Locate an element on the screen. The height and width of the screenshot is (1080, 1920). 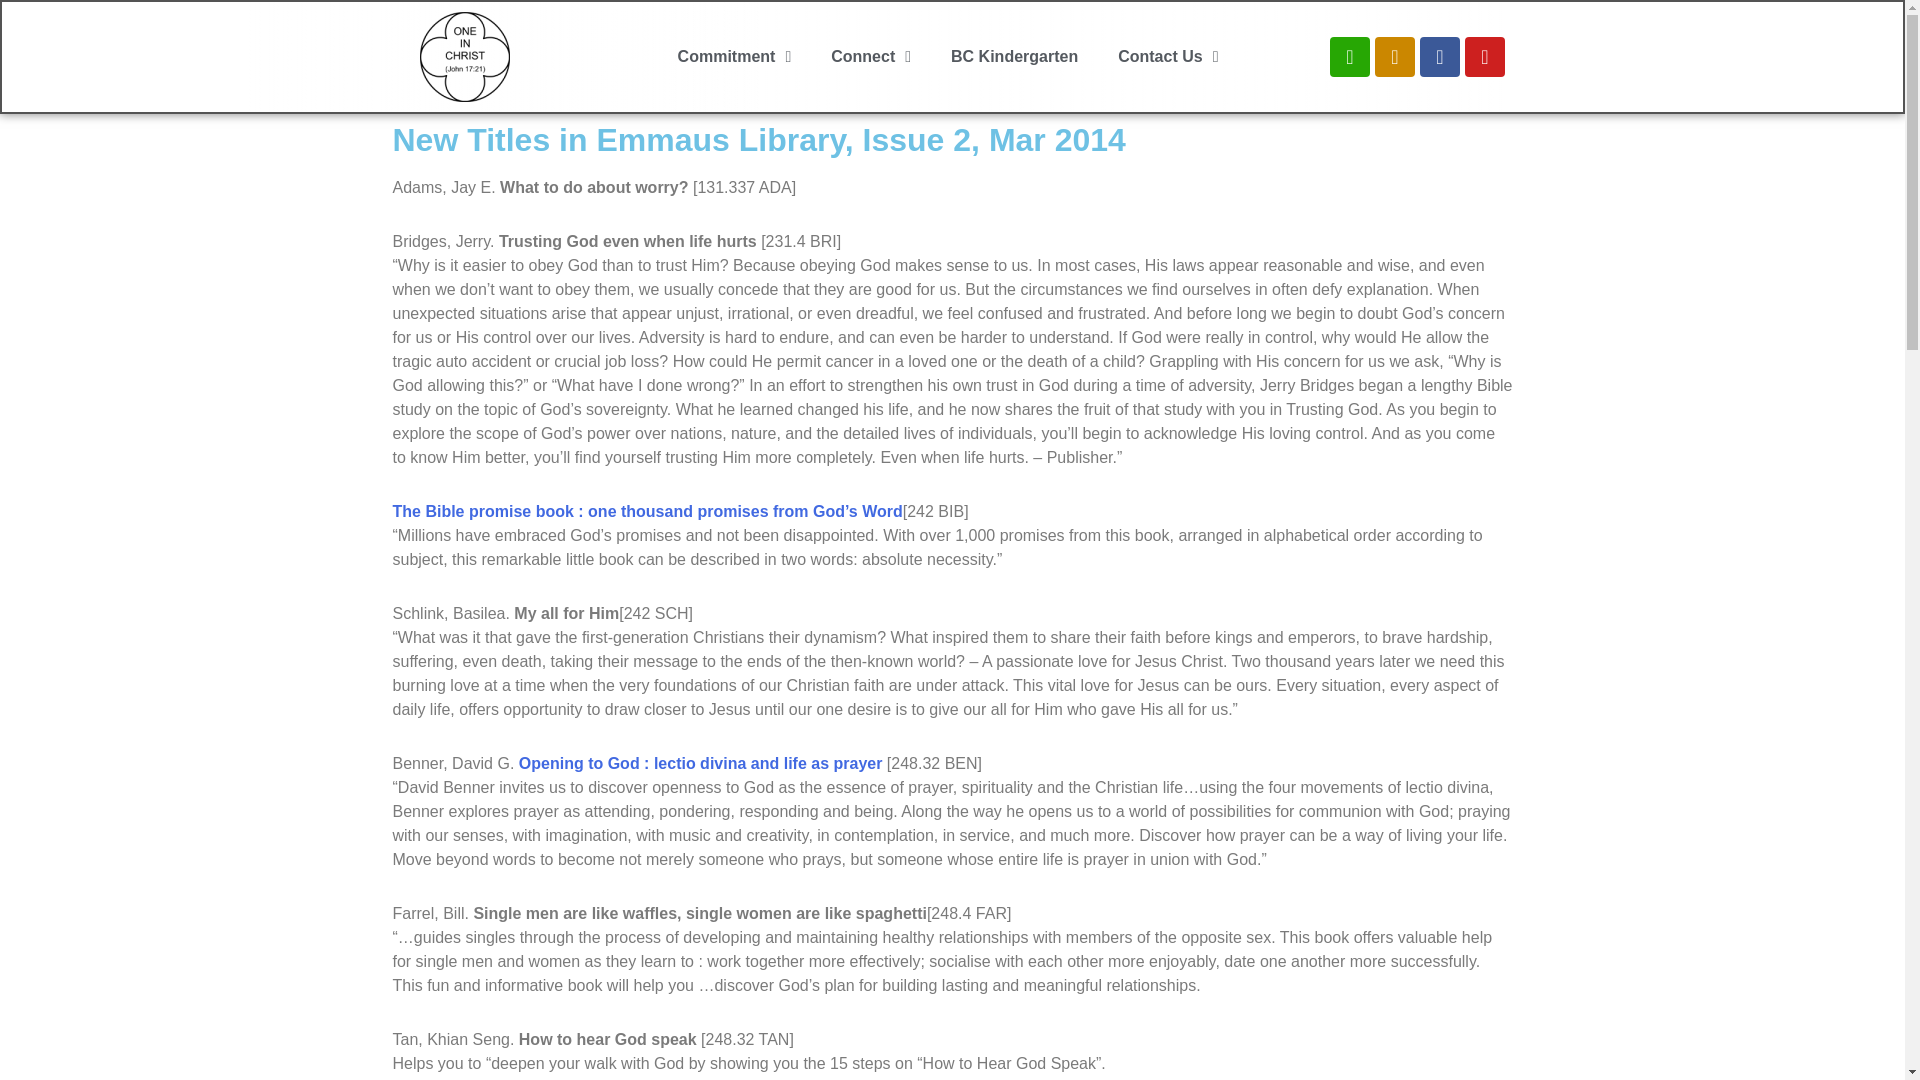
BC Kindergarten is located at coordinates (1014, 54).